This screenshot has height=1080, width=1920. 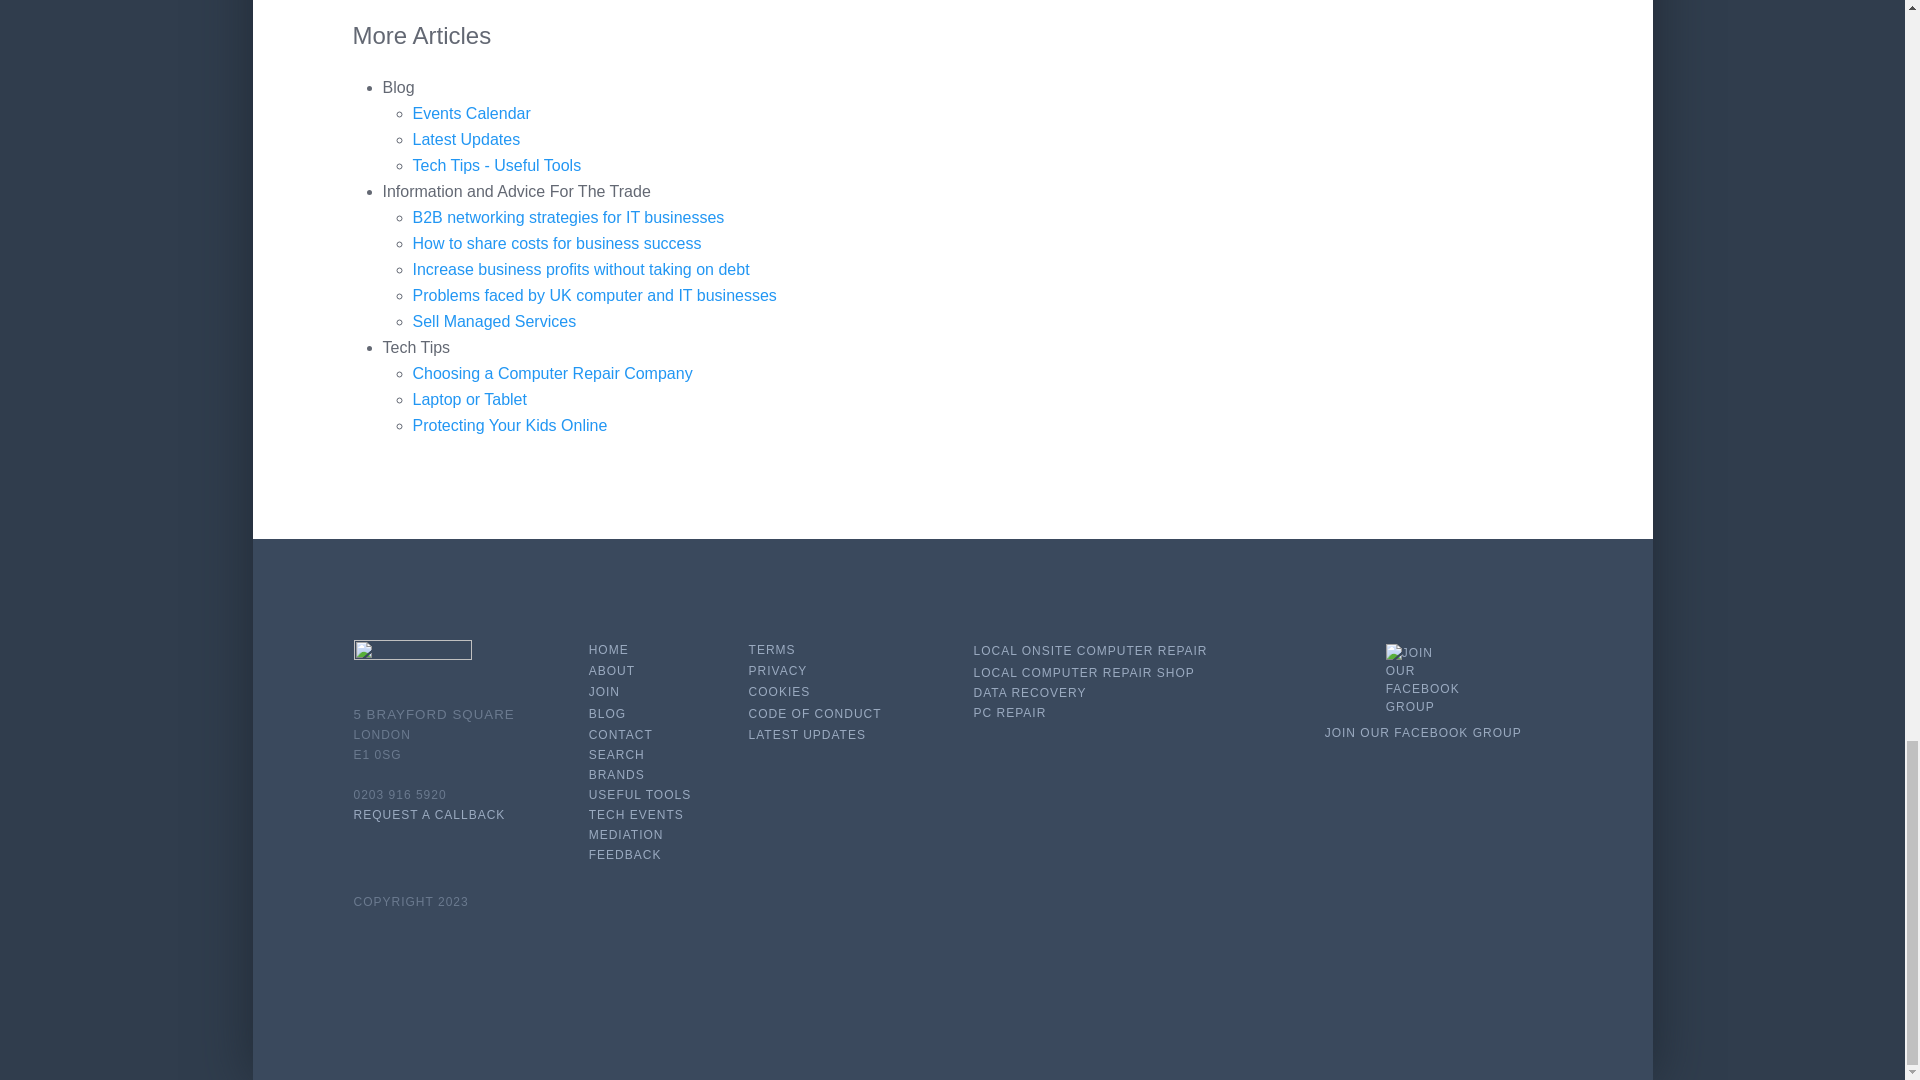 I want to click on Call me back, so click(x=430, y=814).